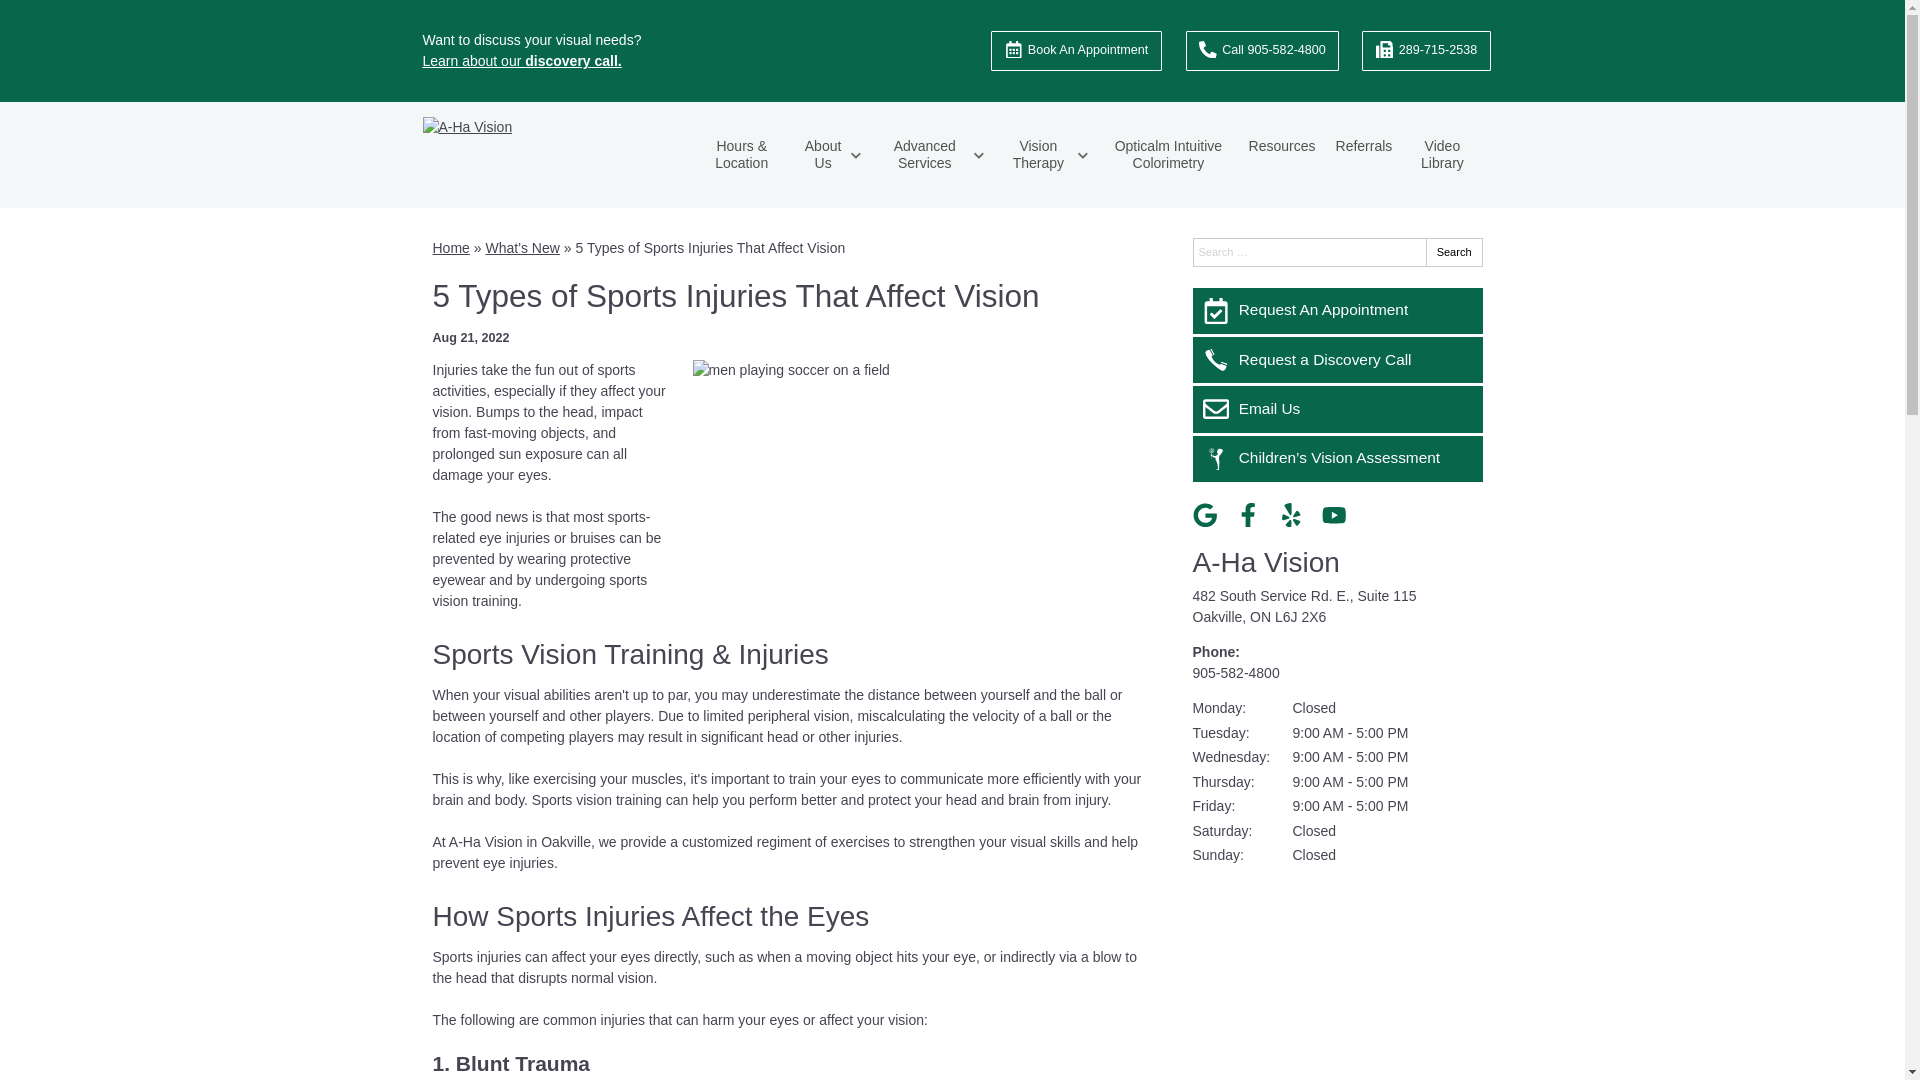  What do you see at coordinates (1168, 155) in the screenshot?
I see `Opticalm Intuitive Colorimetry` at bounding box center [1168, 155].